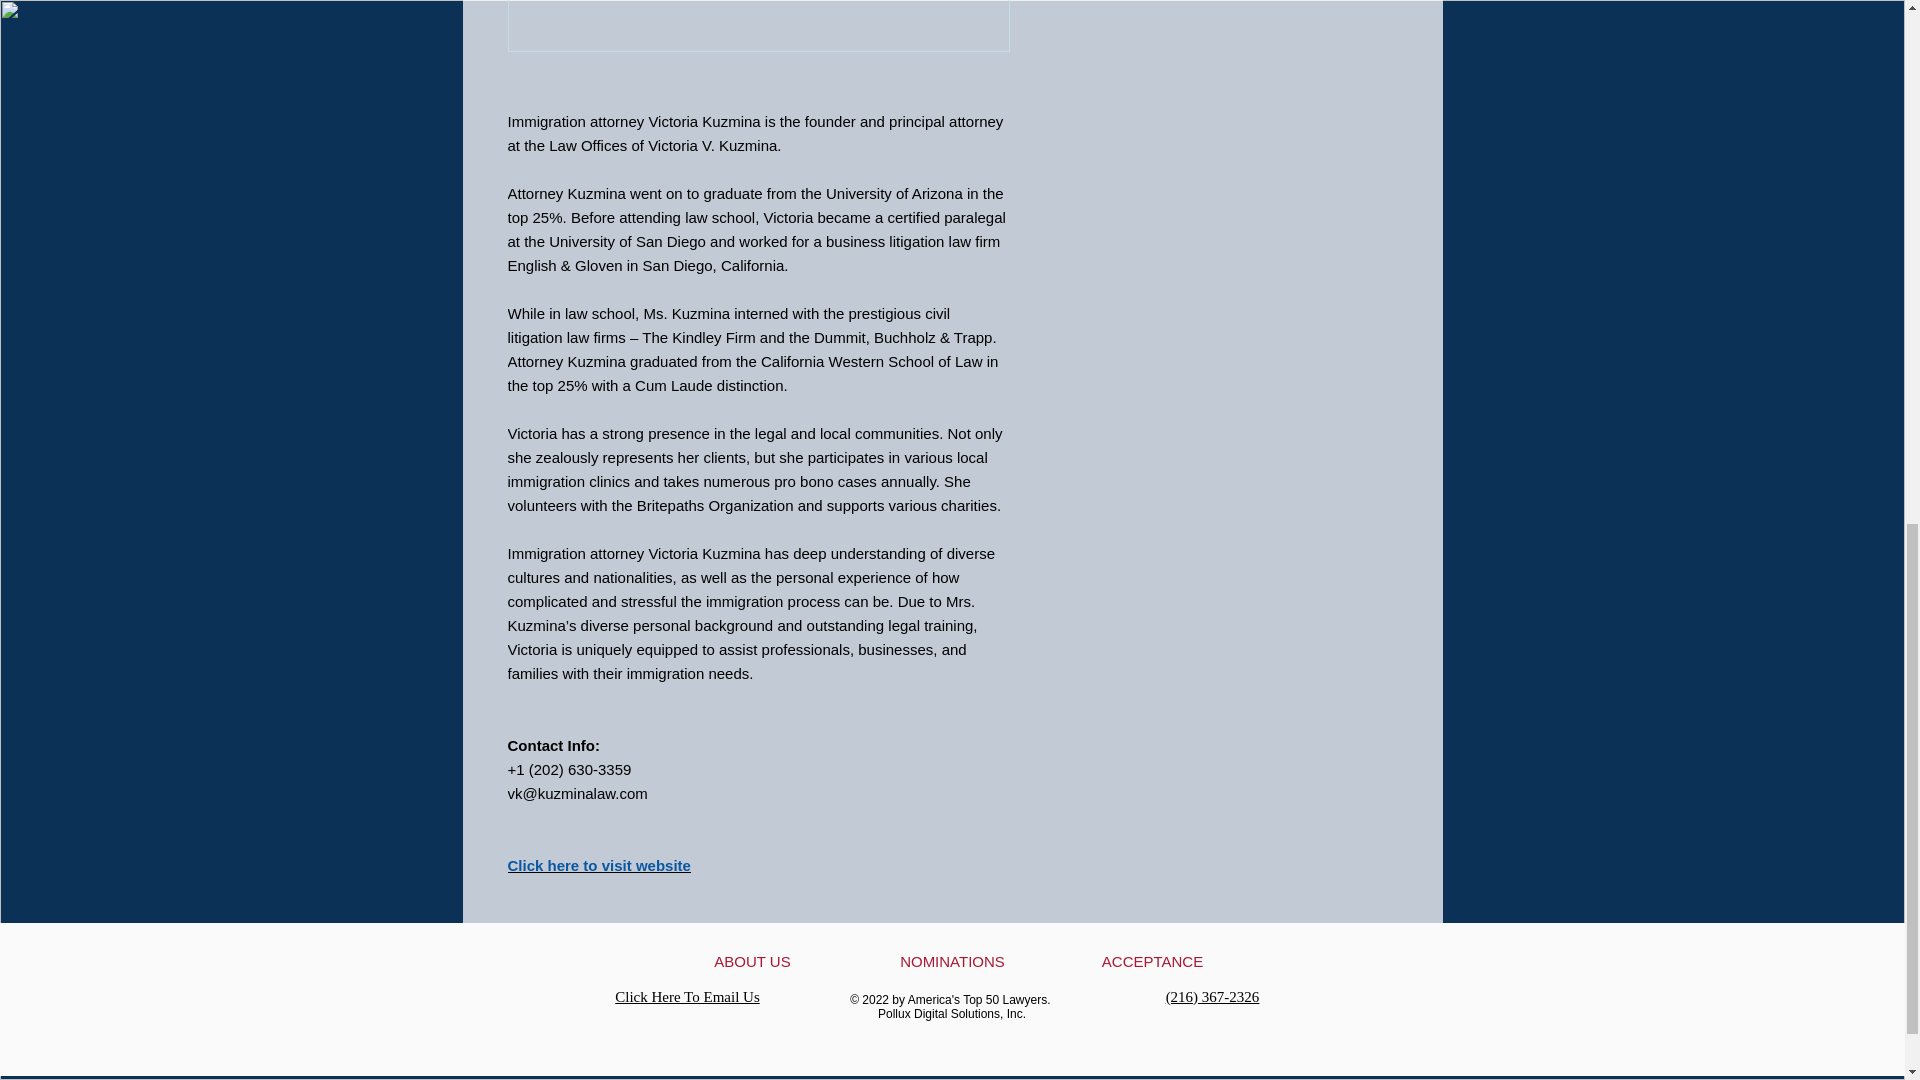  Describe the element at coordinates (752, 960) in the screenshot. I see `ABOUT US` at that location.